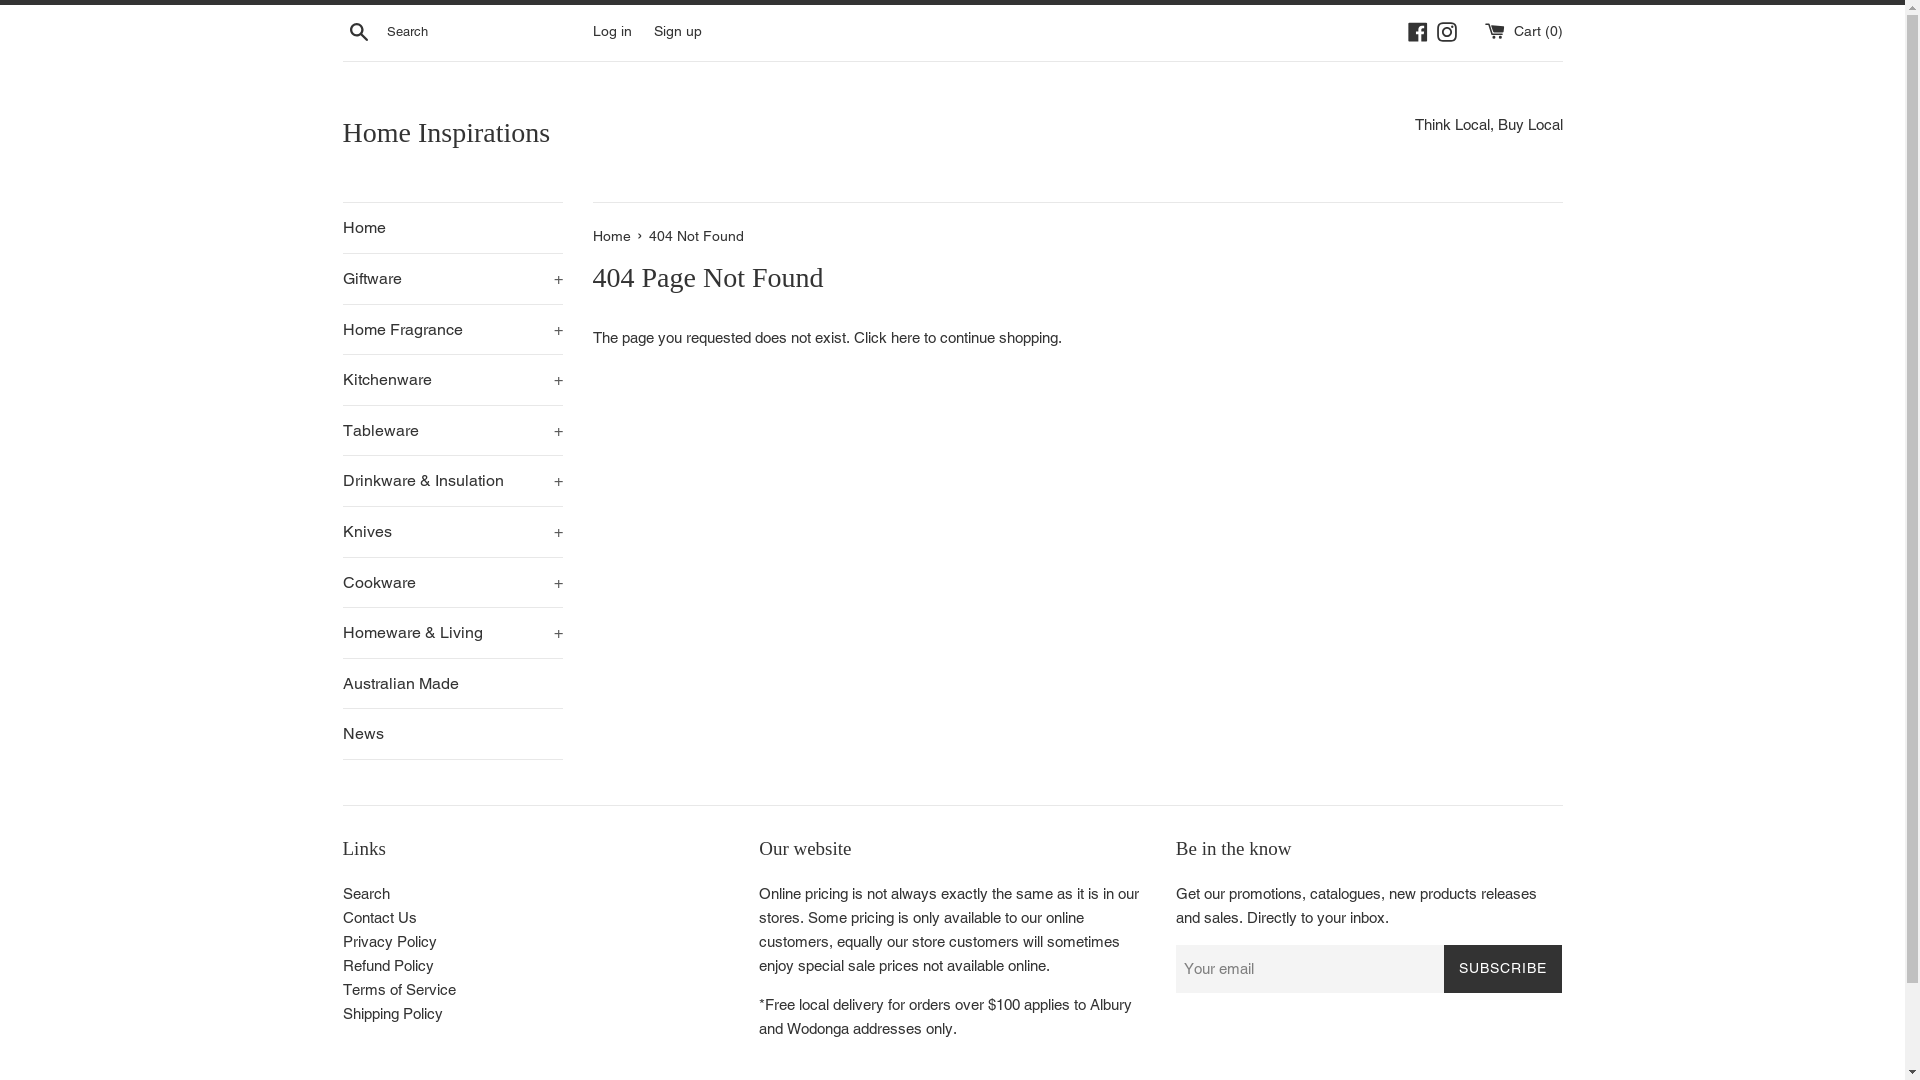 The height and width of the screenshot is (1080, 1920). What do you see at coordinates (904, 338) in the screenshot?
I see `here` at bounding box center [904, 338].